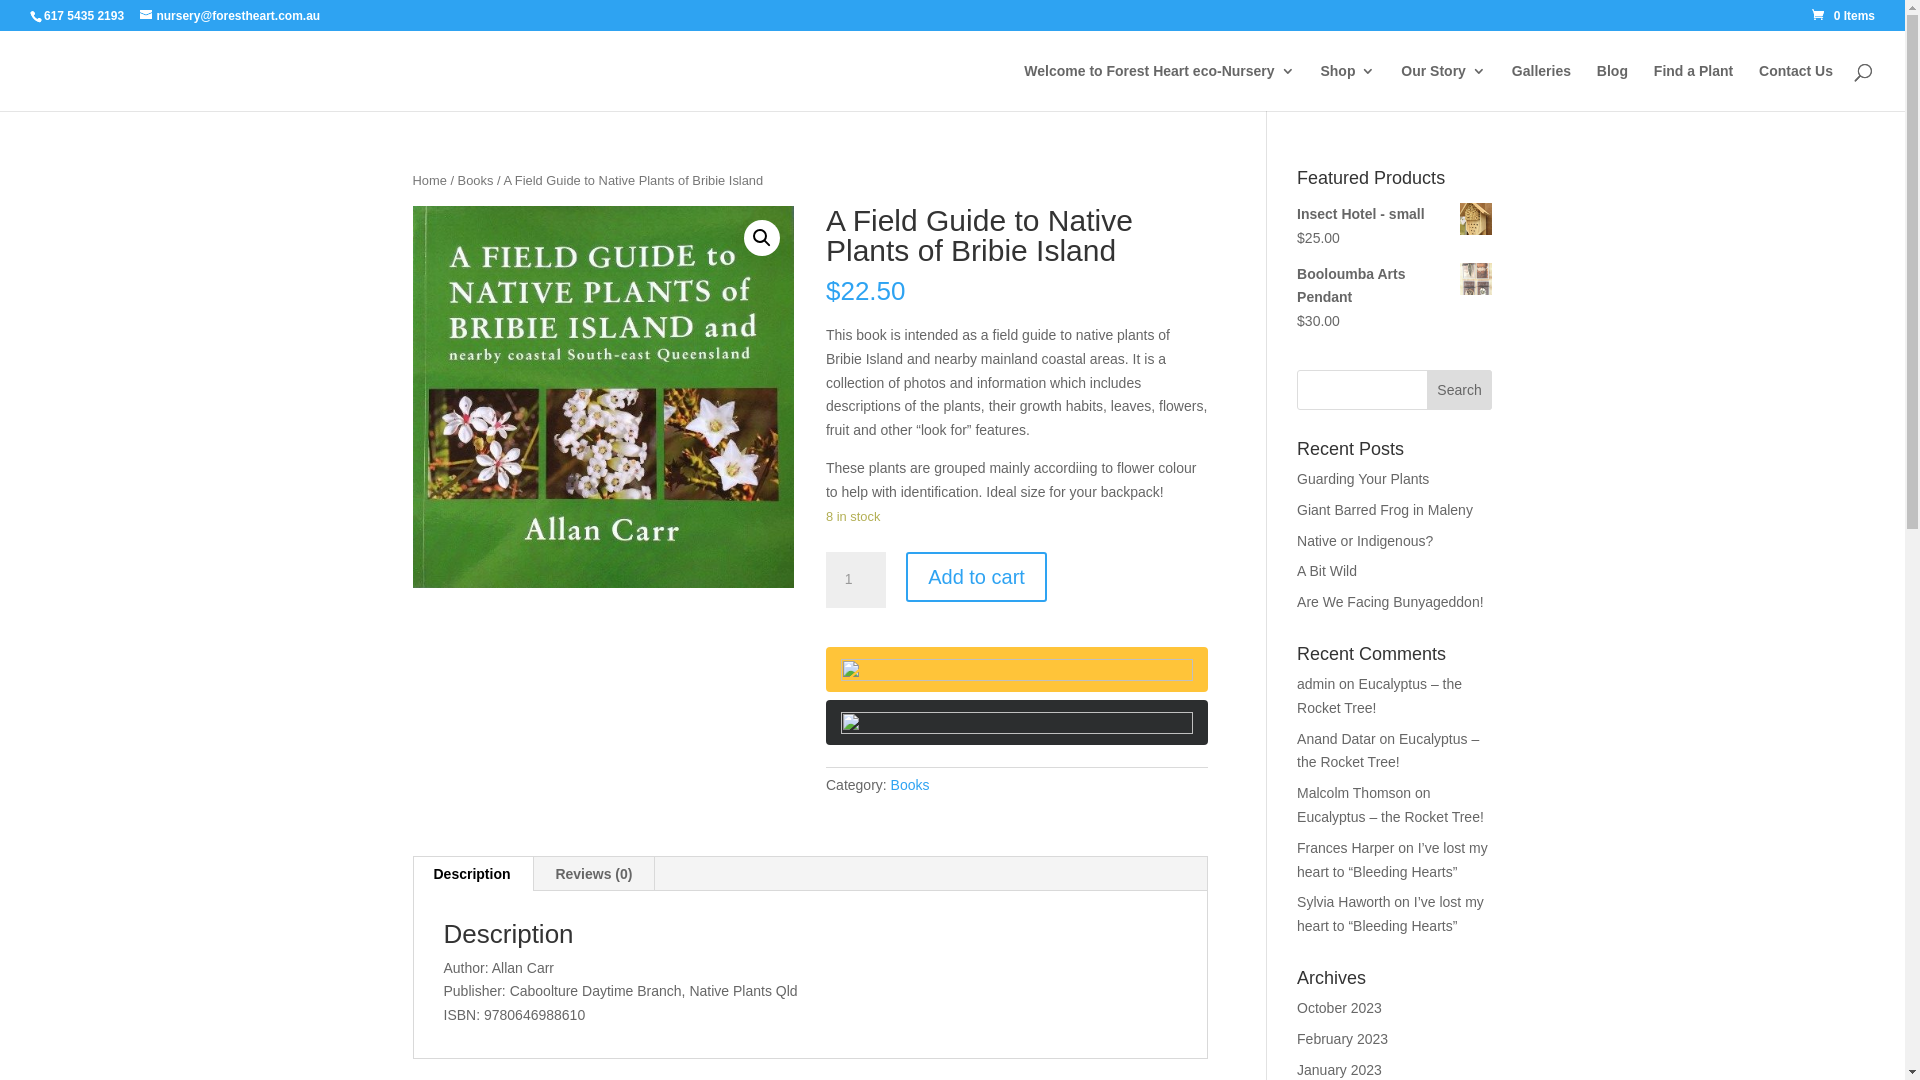  Describe the element at coordinates (910, 785) in the screenshot. I see `Books` at that location.